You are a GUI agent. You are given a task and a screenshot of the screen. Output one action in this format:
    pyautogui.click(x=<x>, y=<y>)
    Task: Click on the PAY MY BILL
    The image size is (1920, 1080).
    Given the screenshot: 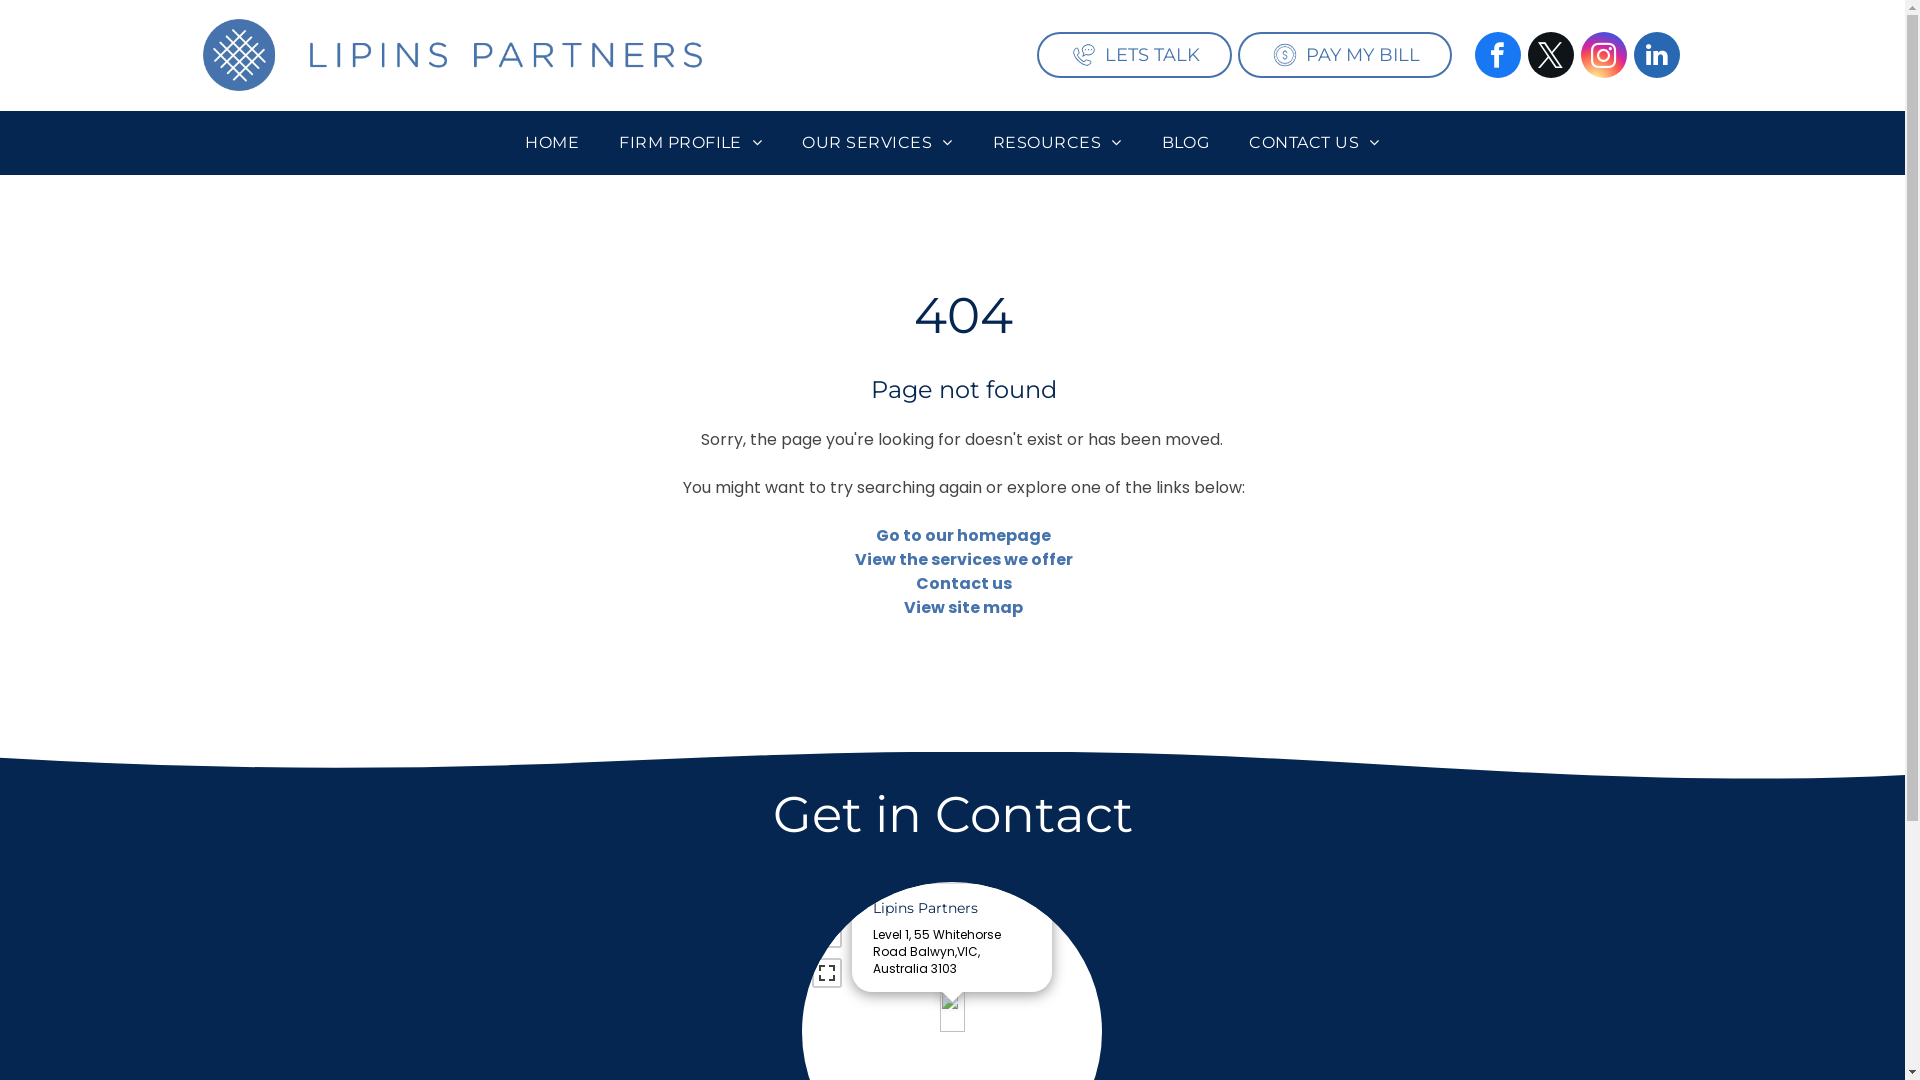 What is the action you would take?
    pyautogui.click(x=1342, y=54)
    